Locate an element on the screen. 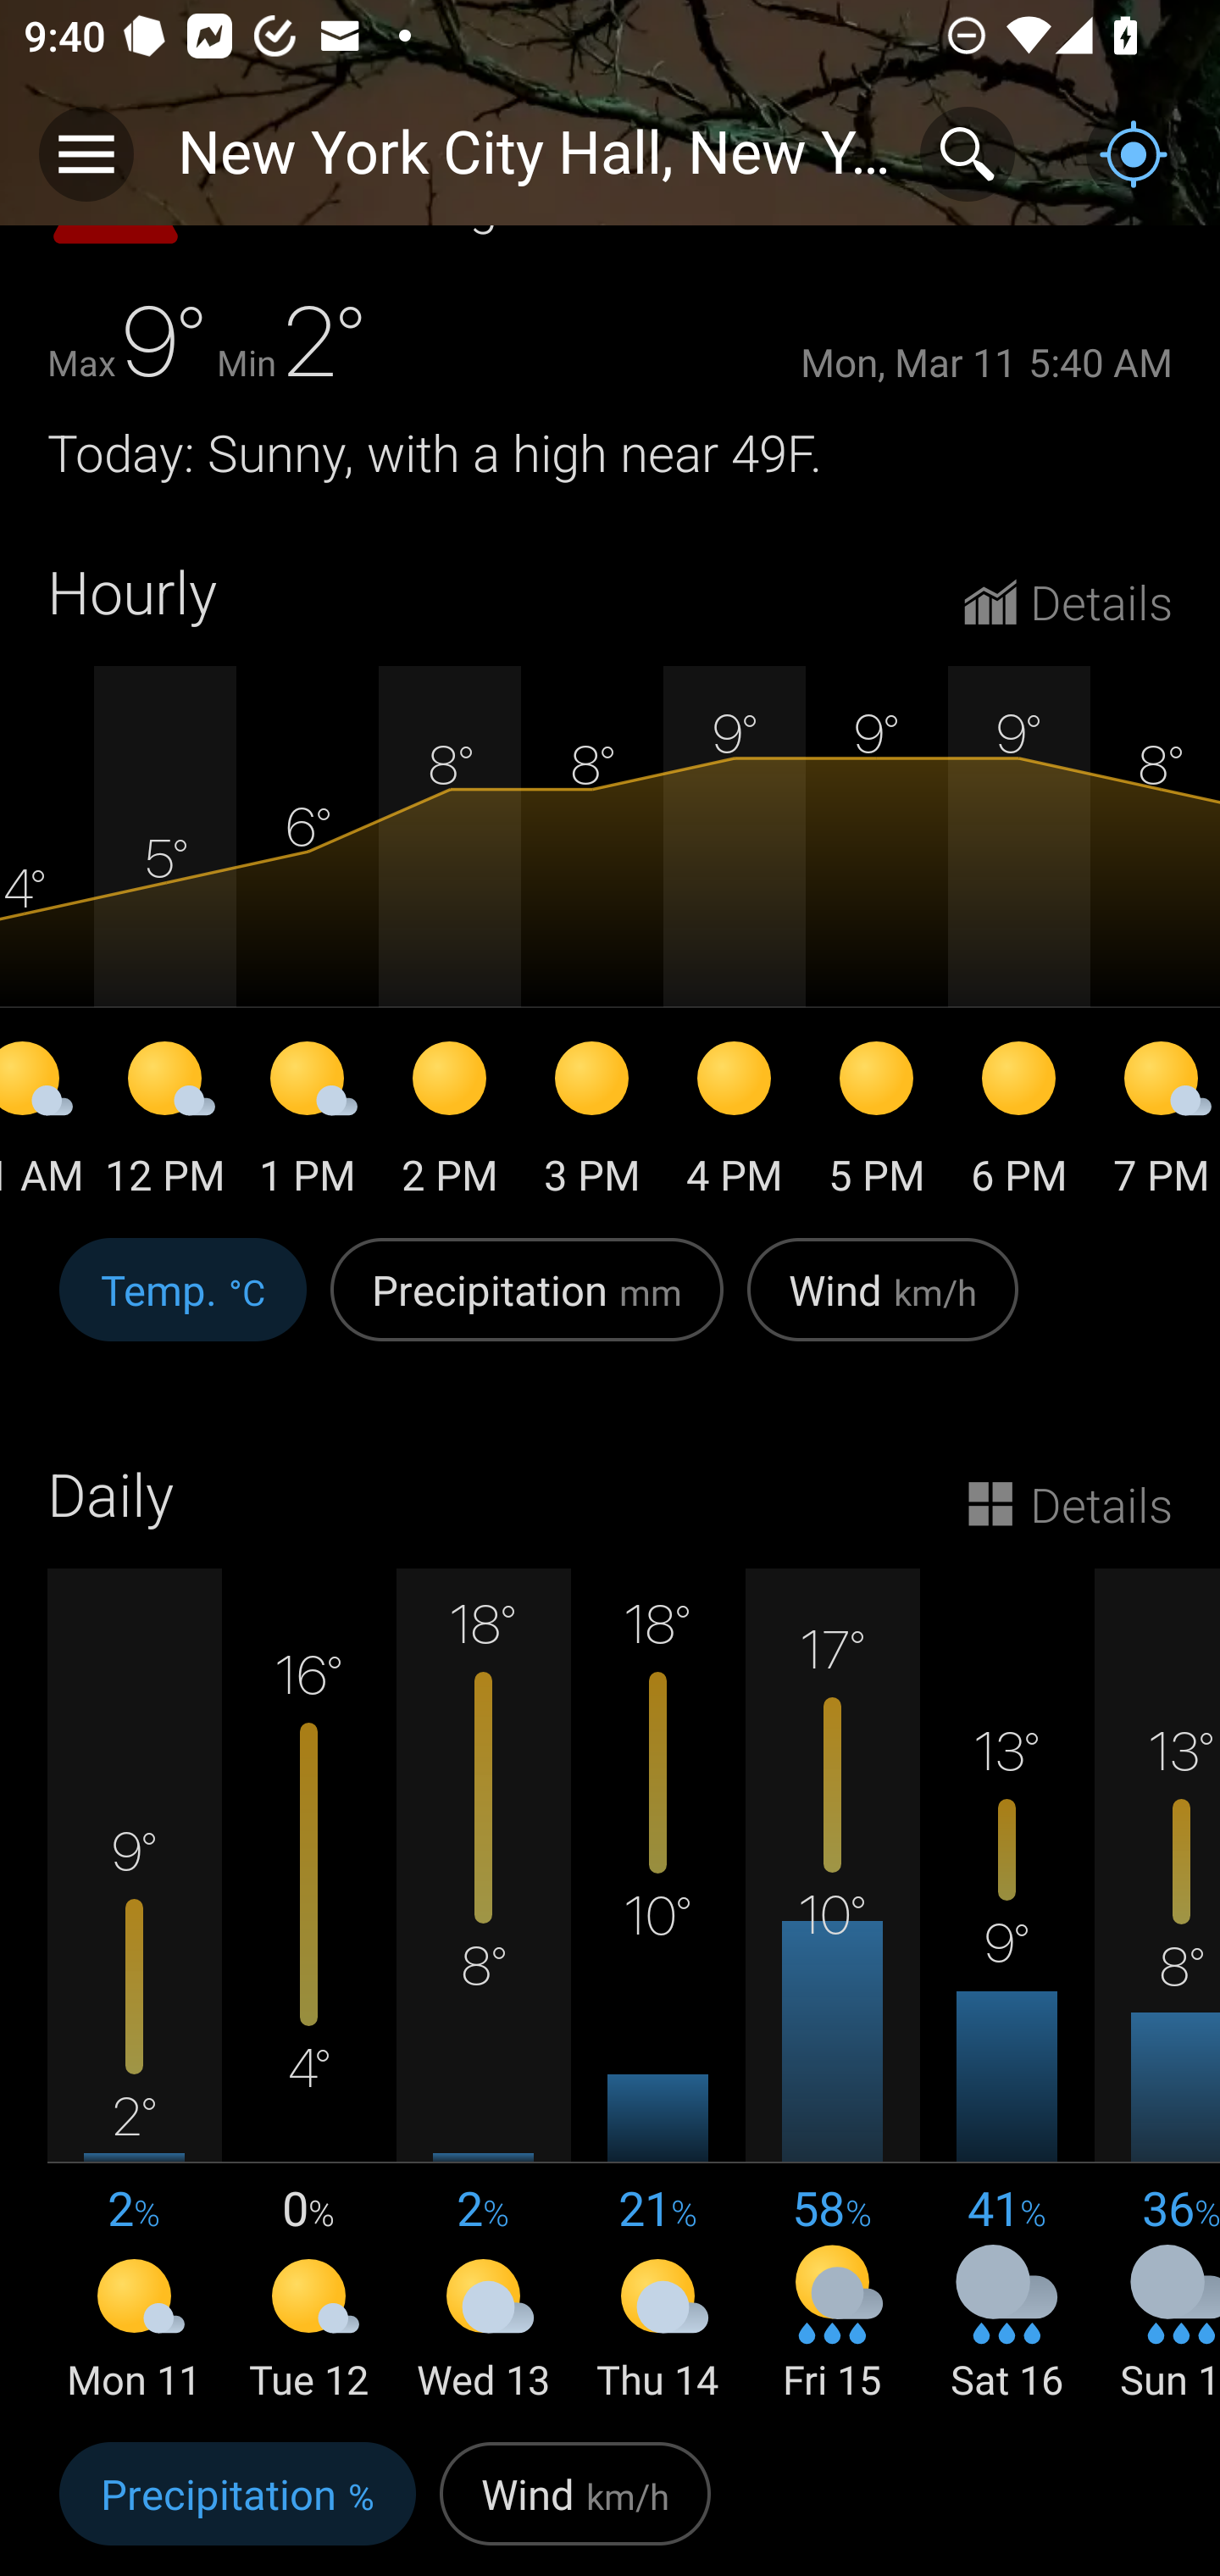 Image resolution: width=1220 pixels, height=2576 pixels. 13° 9° 41 % Sat 16 is located at coordinates (1006, 1987).